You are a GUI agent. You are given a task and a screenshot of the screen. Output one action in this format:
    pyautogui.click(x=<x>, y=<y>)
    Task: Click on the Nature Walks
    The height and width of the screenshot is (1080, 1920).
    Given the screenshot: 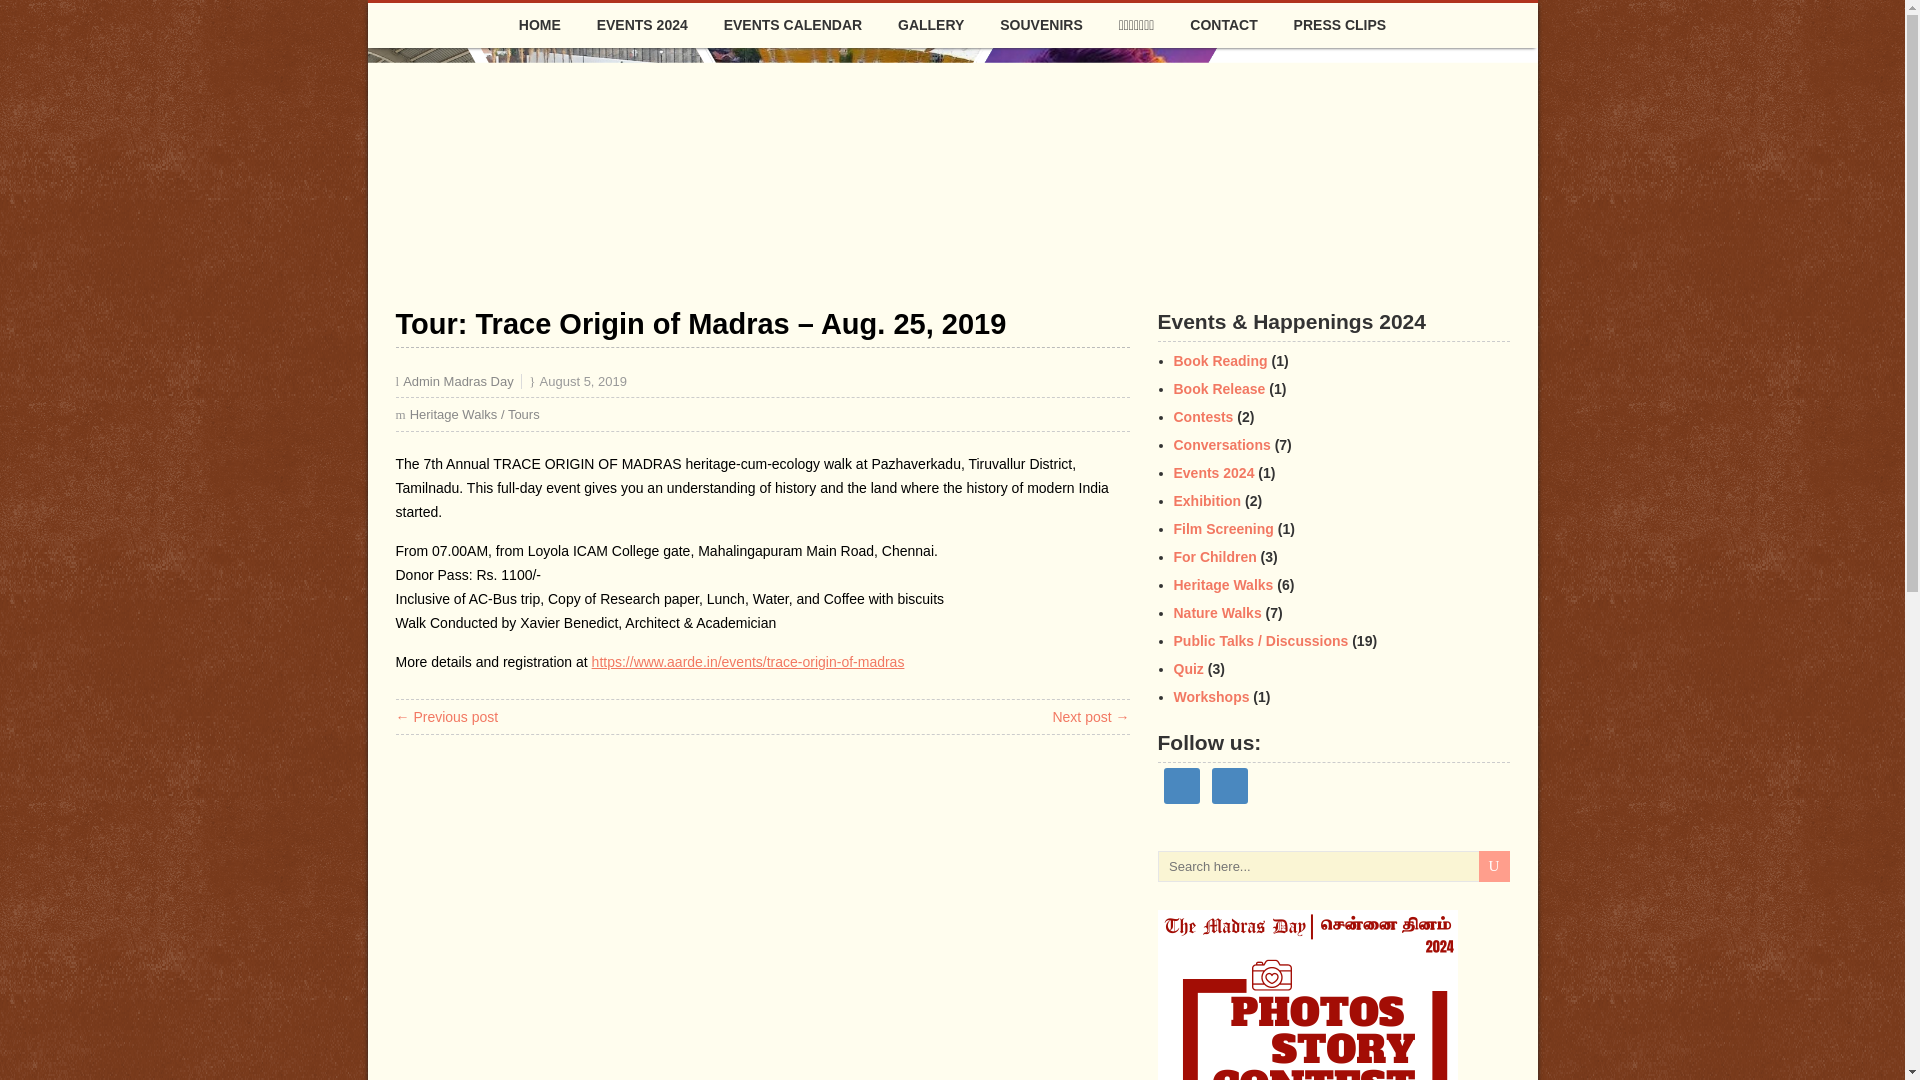 What is the action you would take?
    pyautogui.click(x=1217, y=612)
    